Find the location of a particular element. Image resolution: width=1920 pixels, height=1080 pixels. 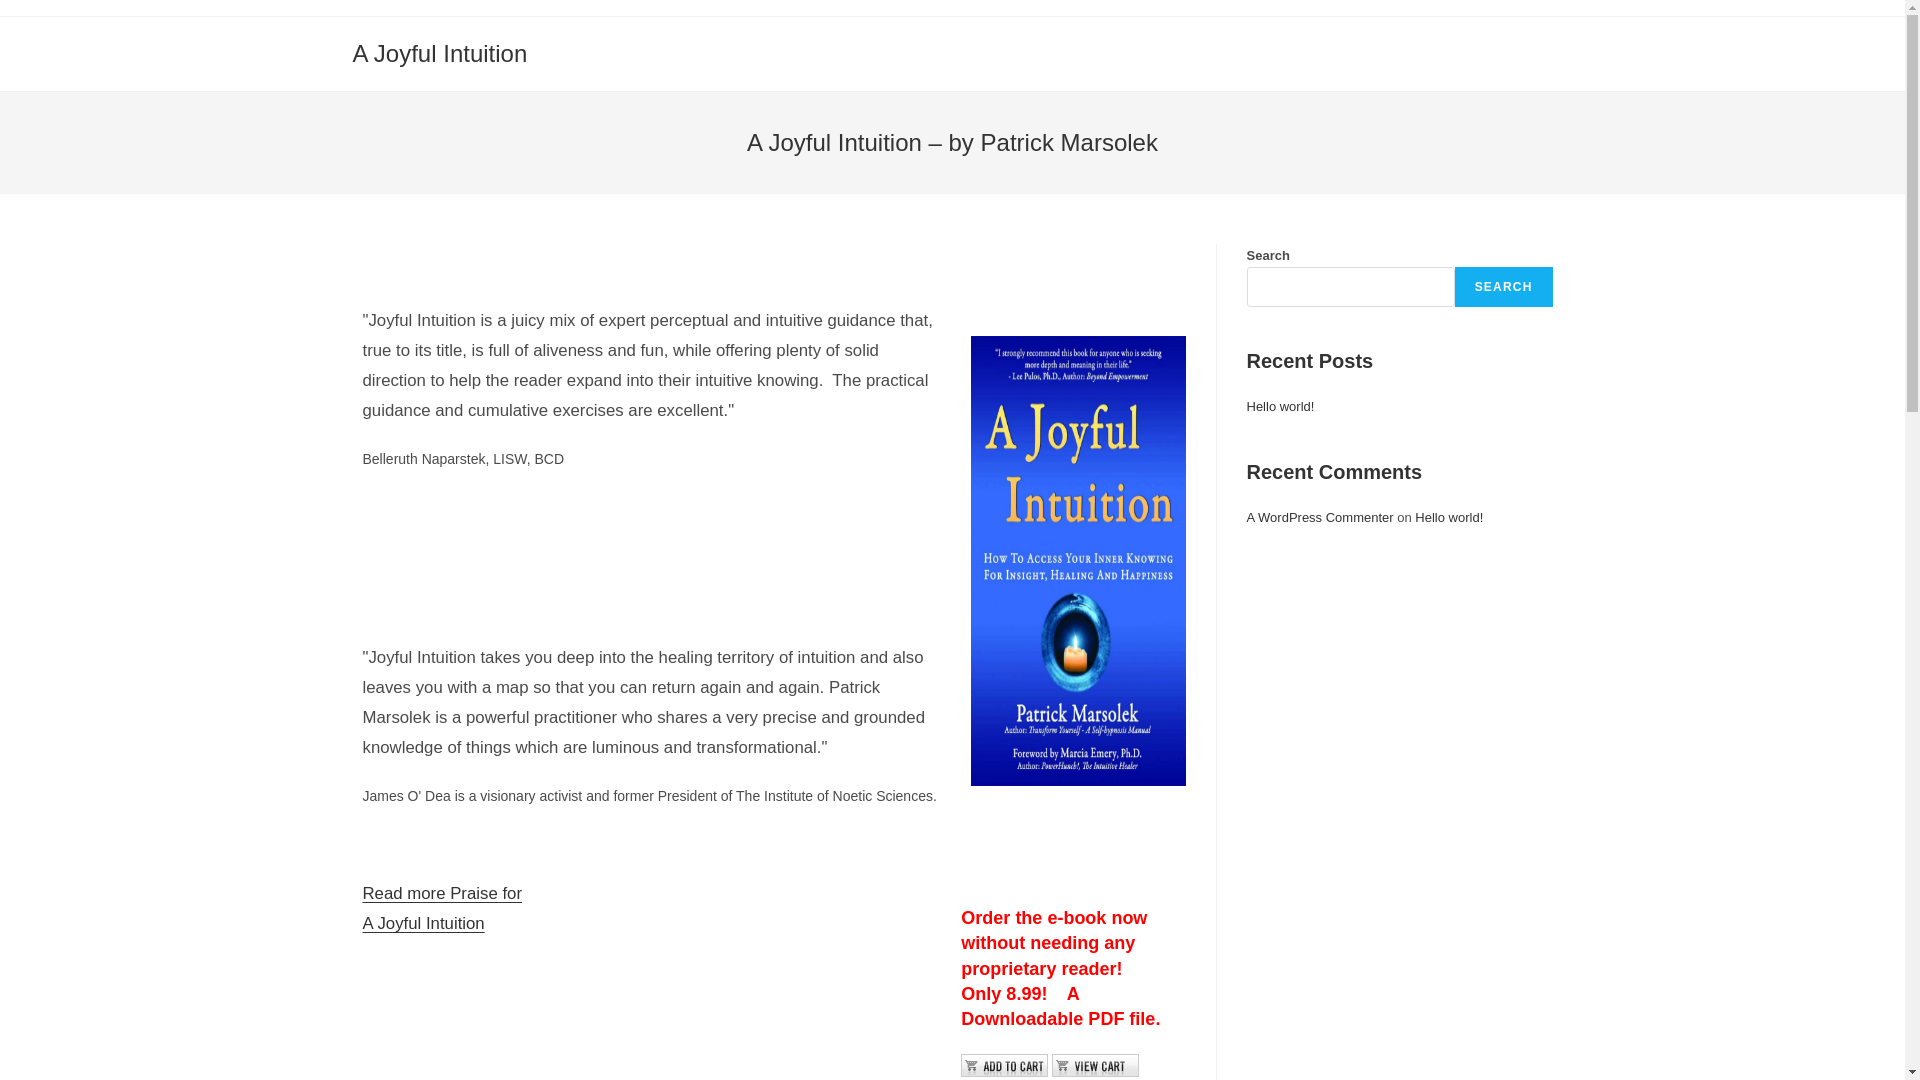

A WordPress Commenter is located at coordinates (1320, 516).